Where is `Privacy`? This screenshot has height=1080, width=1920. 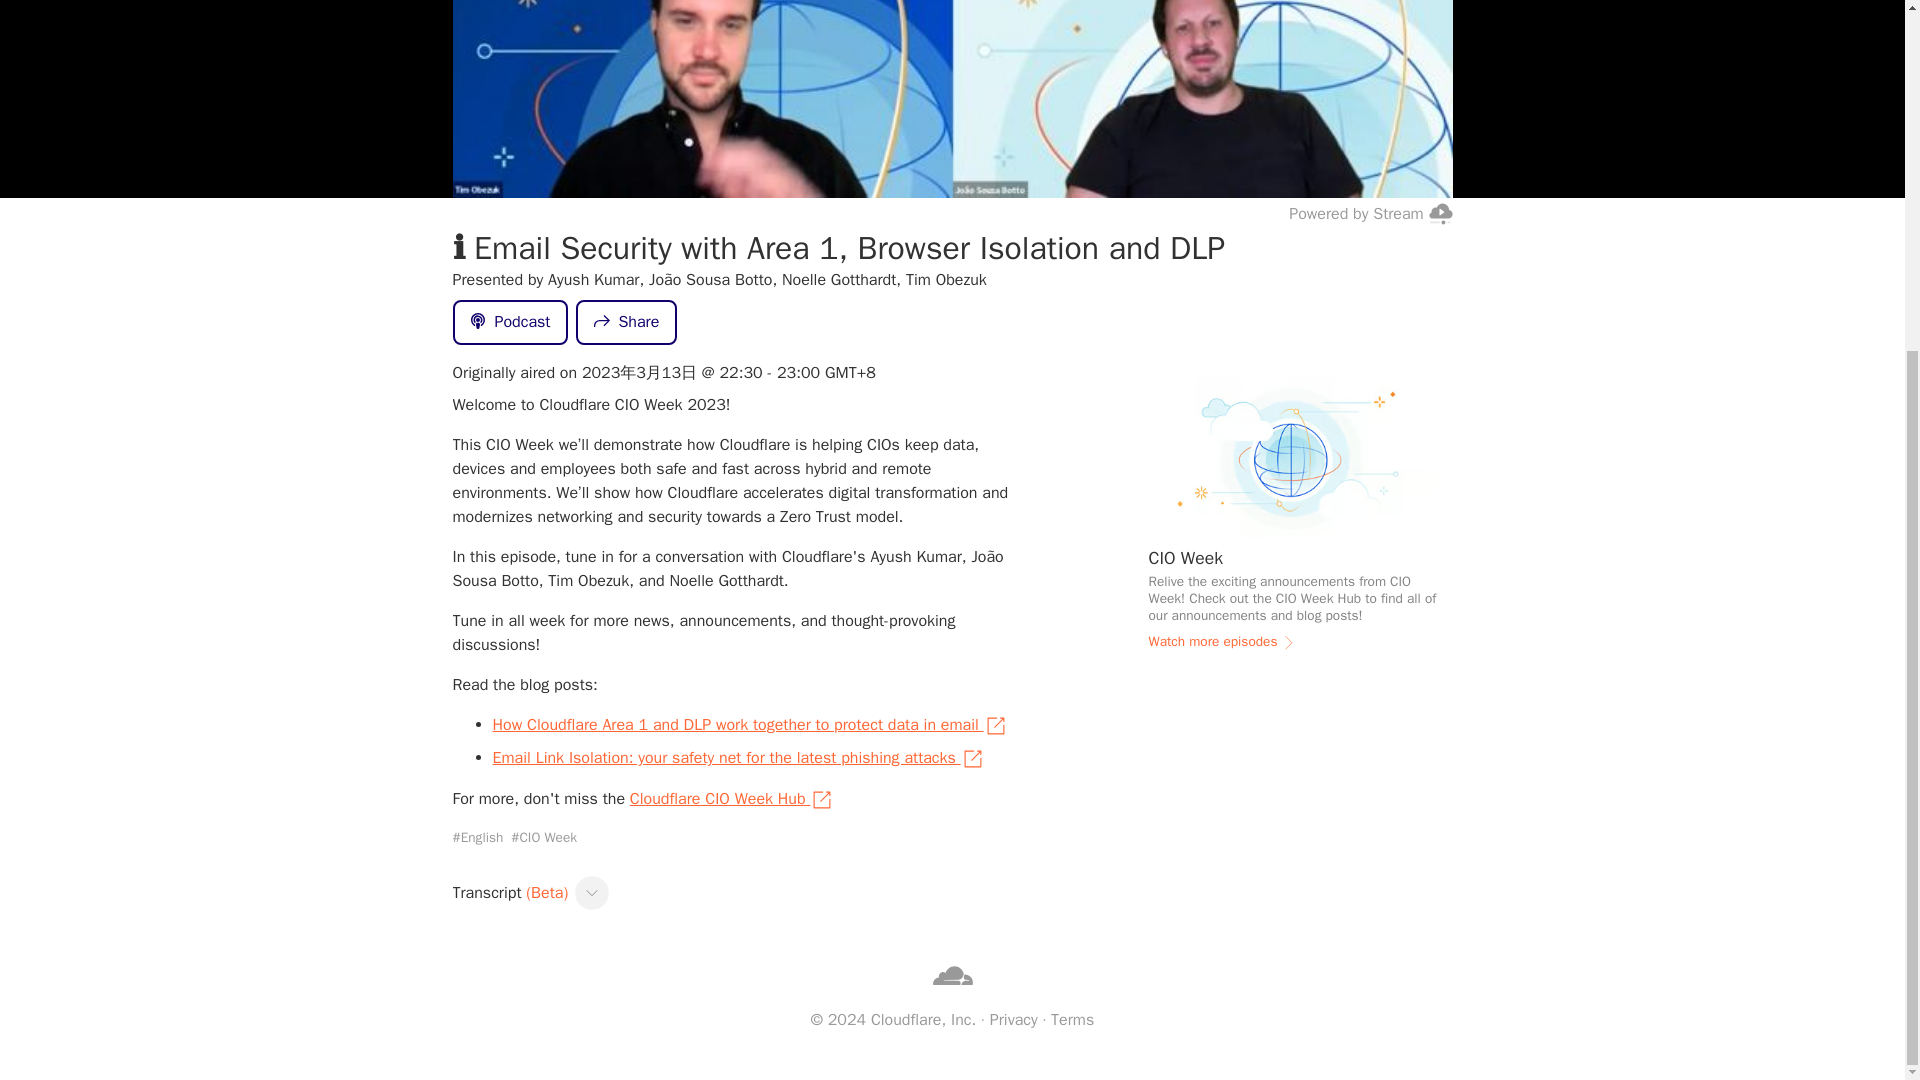 Privacy is located at coordinates (1014, 1020).